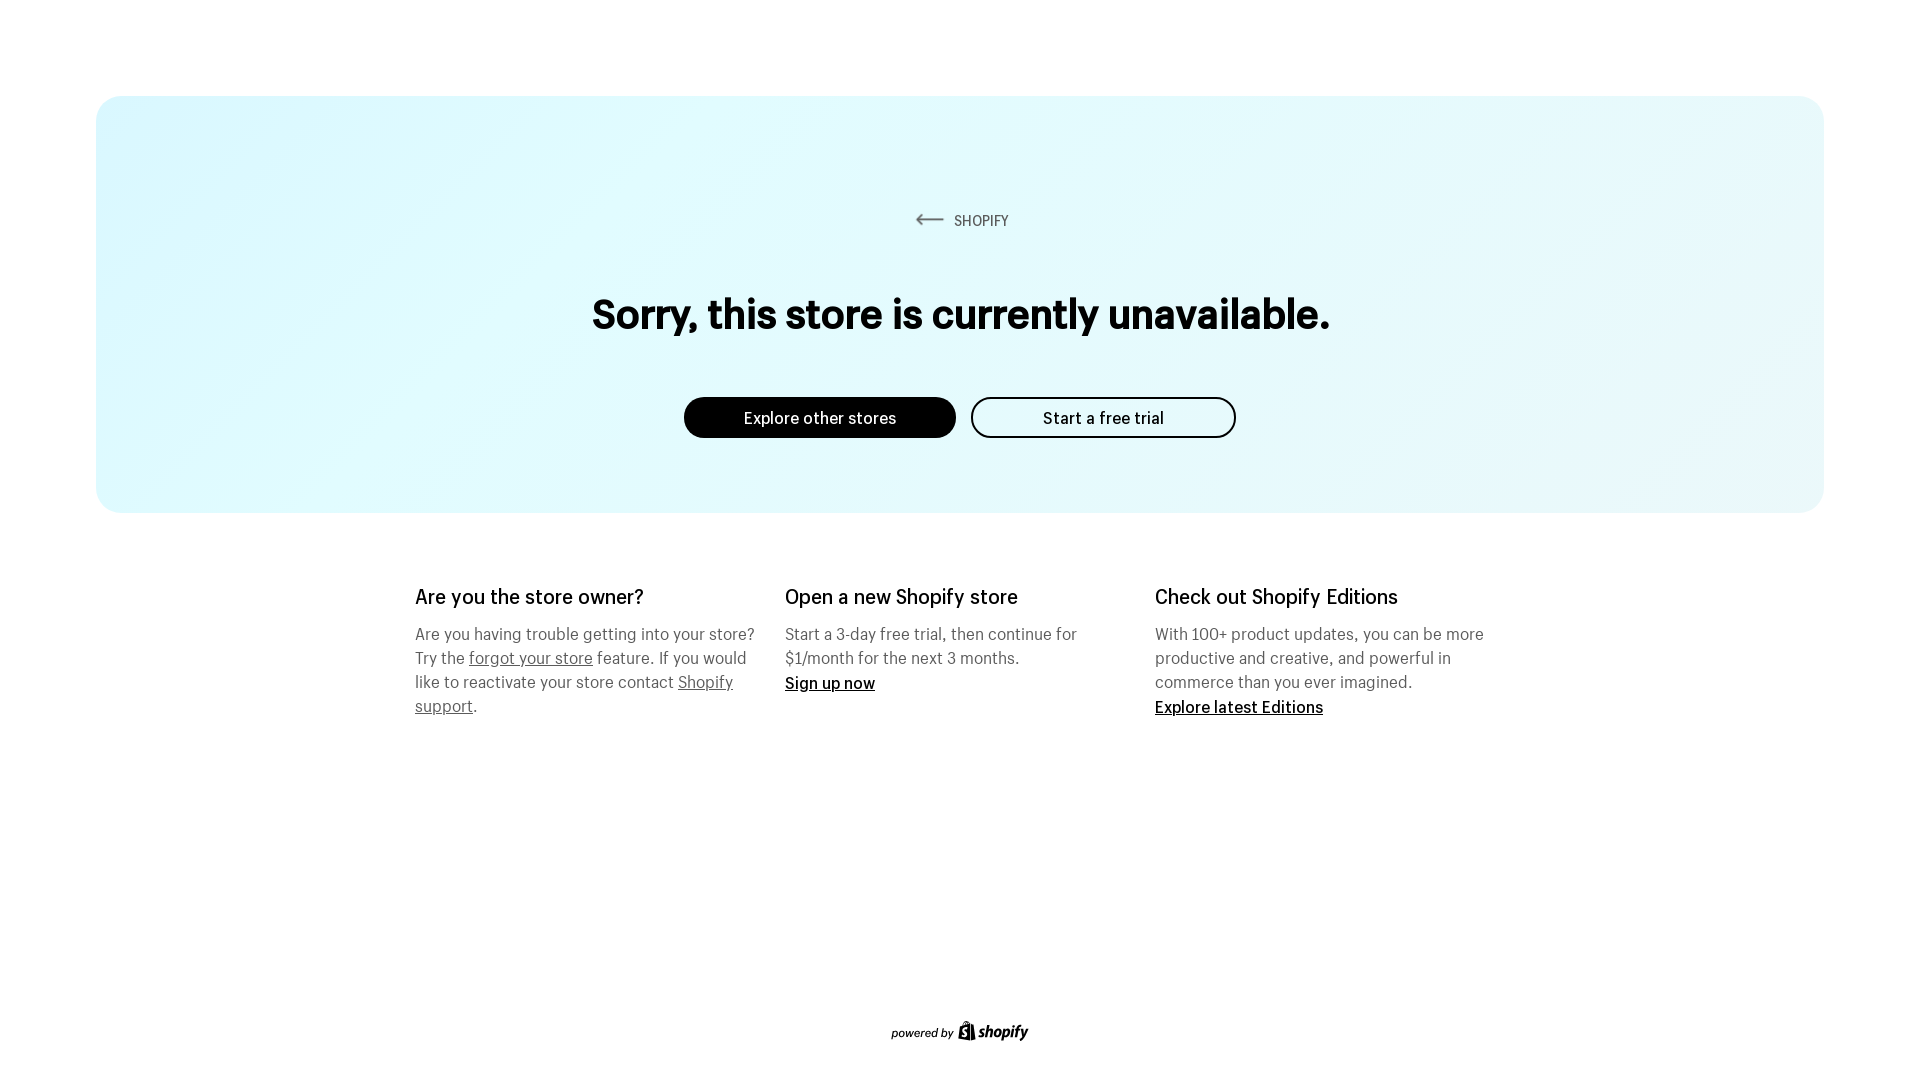 Image resolution: width=1920 pixels, height=1080 pixels. What do you see at coordinates (960, 220) in the screenshot?
I see `SHOPIFY` at bounding box center [960, 220].